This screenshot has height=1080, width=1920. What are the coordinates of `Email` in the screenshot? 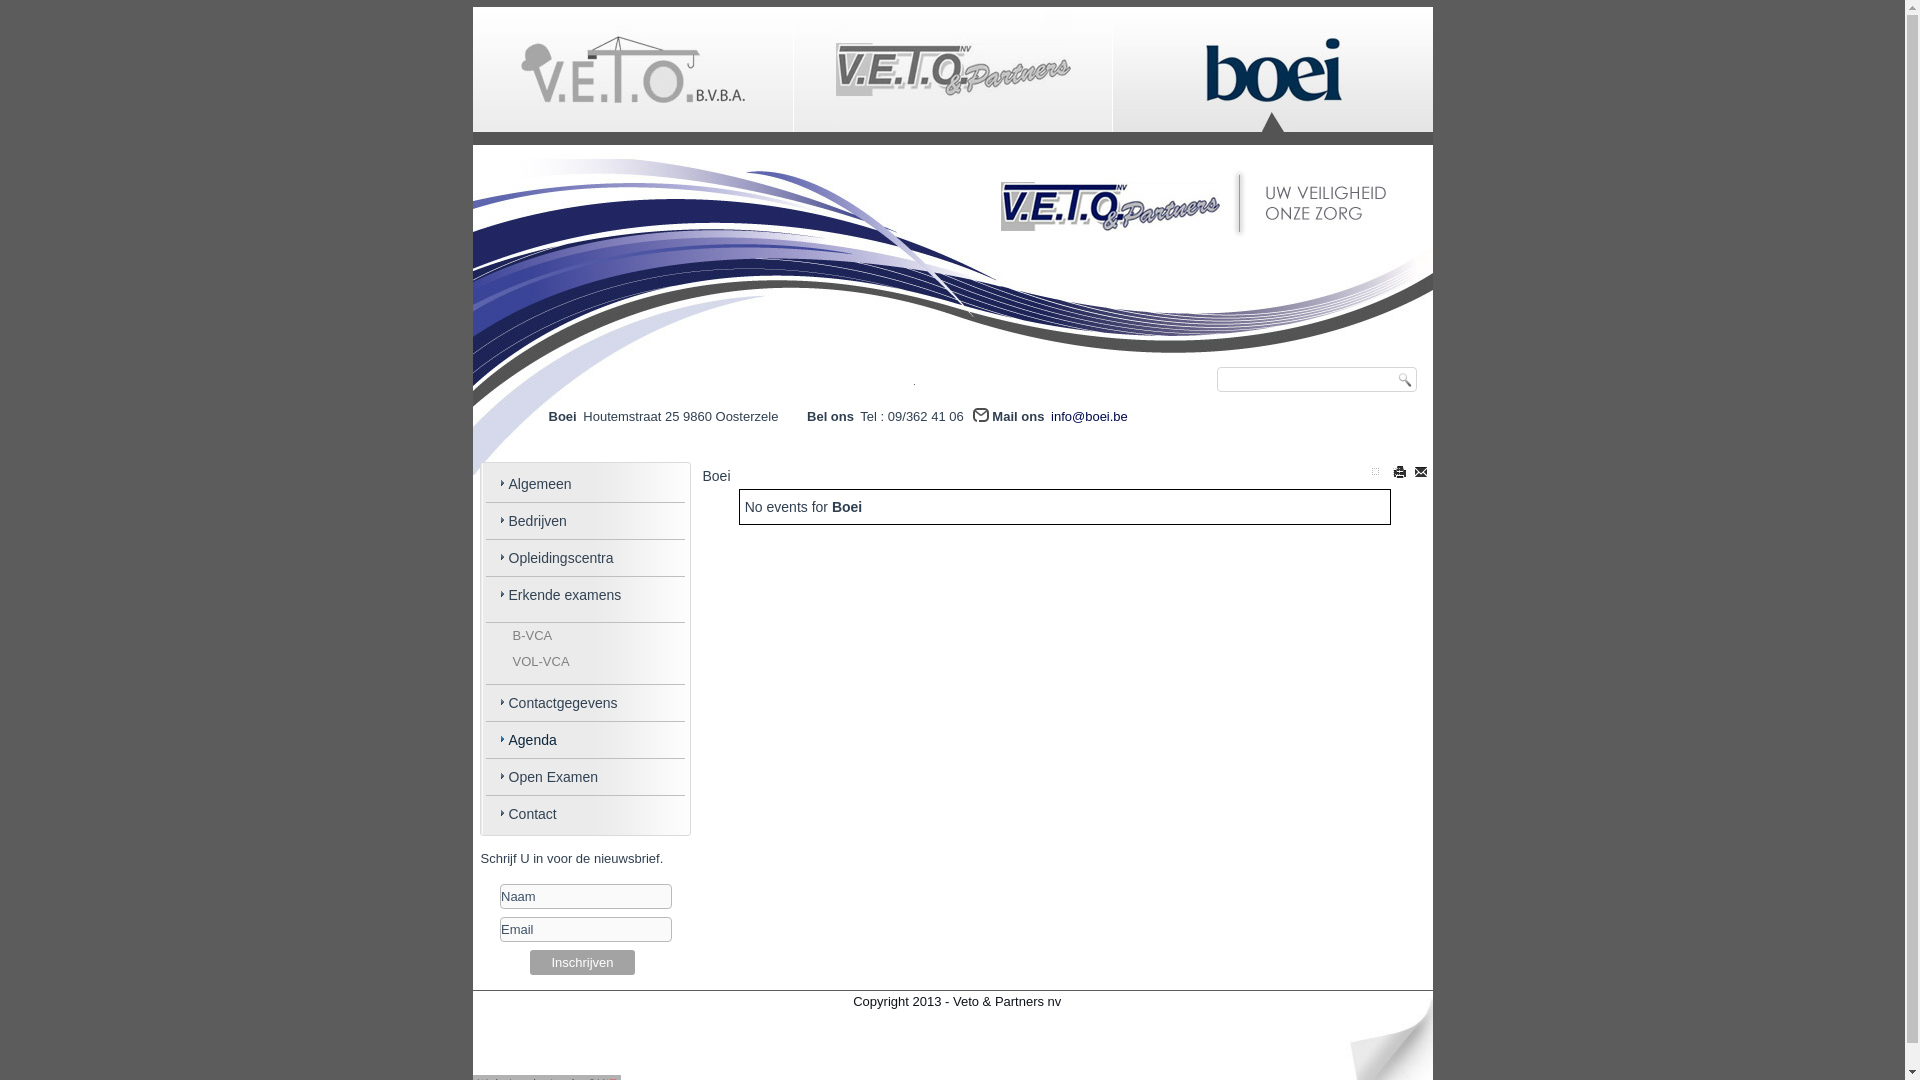 It's located at (586, 930).